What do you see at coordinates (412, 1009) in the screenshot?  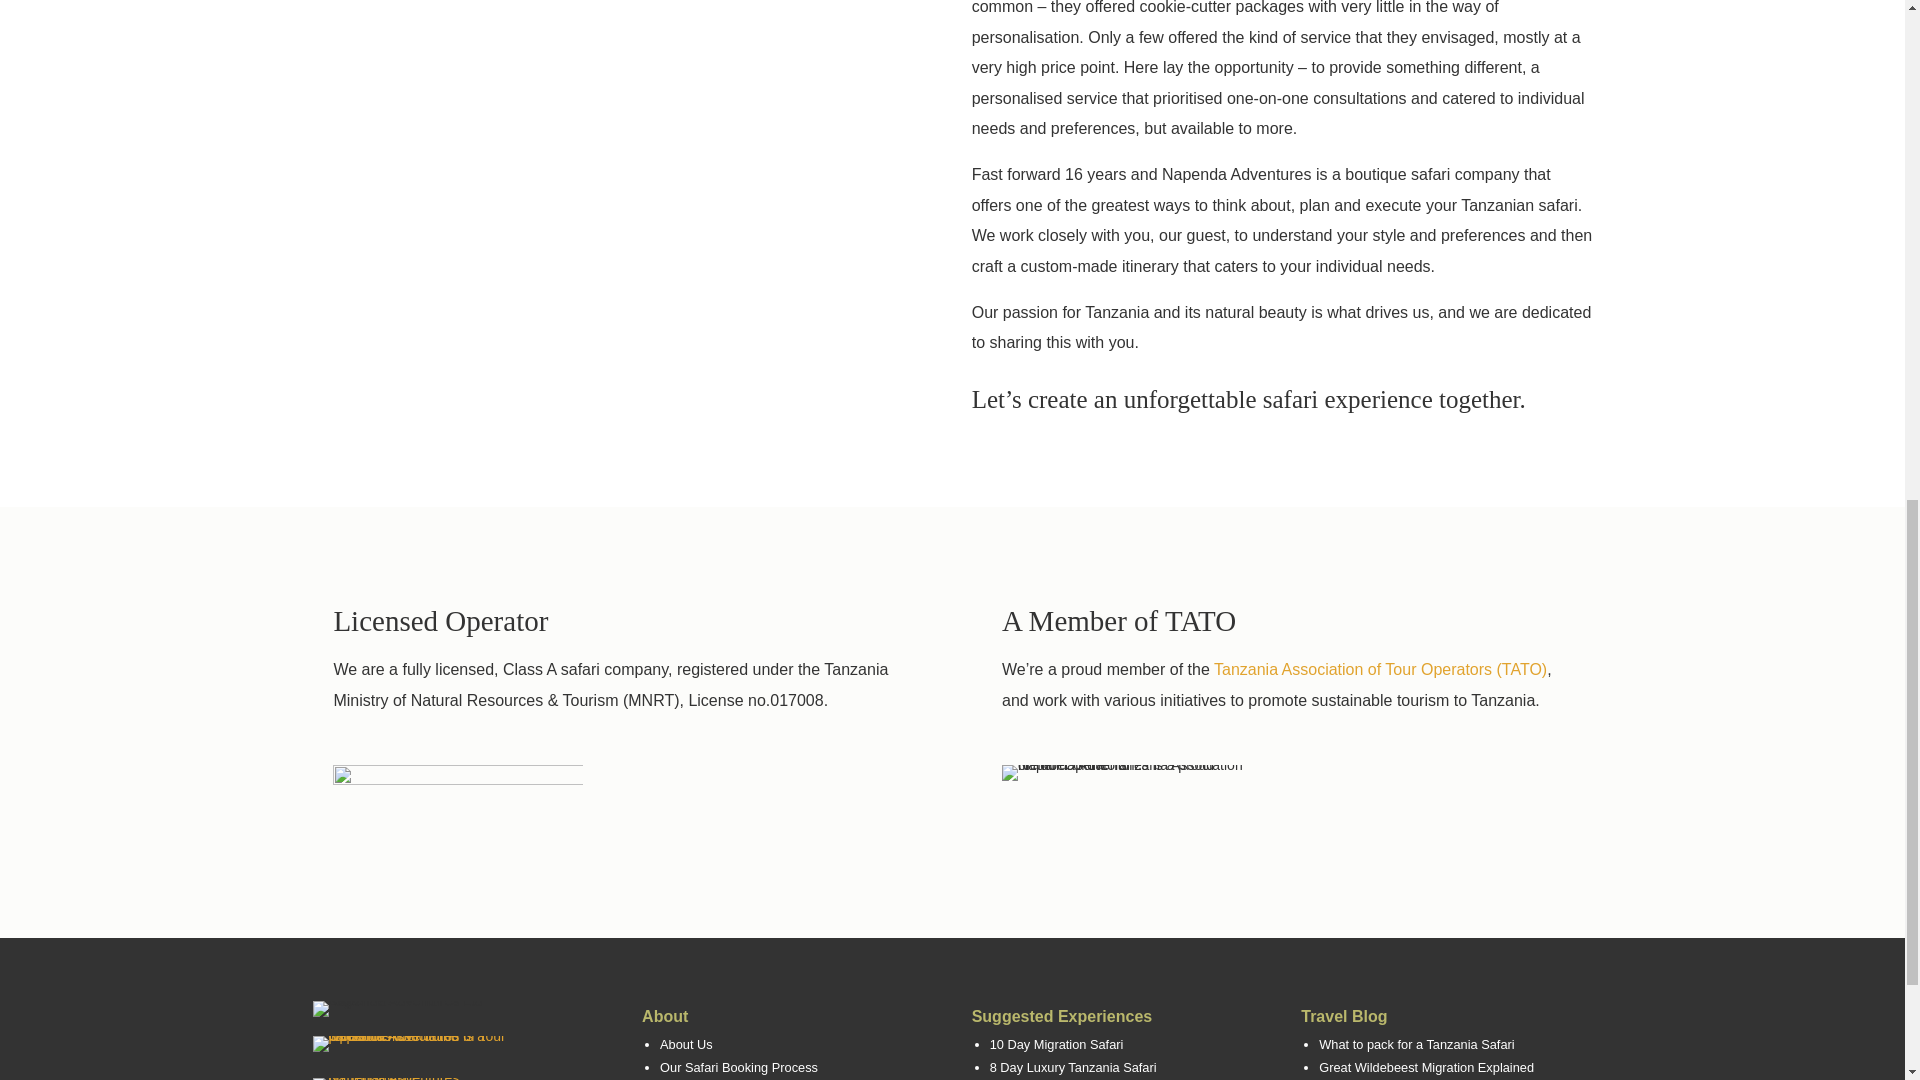 I see `Napenda Adventures Ltd Logo` at bounding box center [412, 1009].